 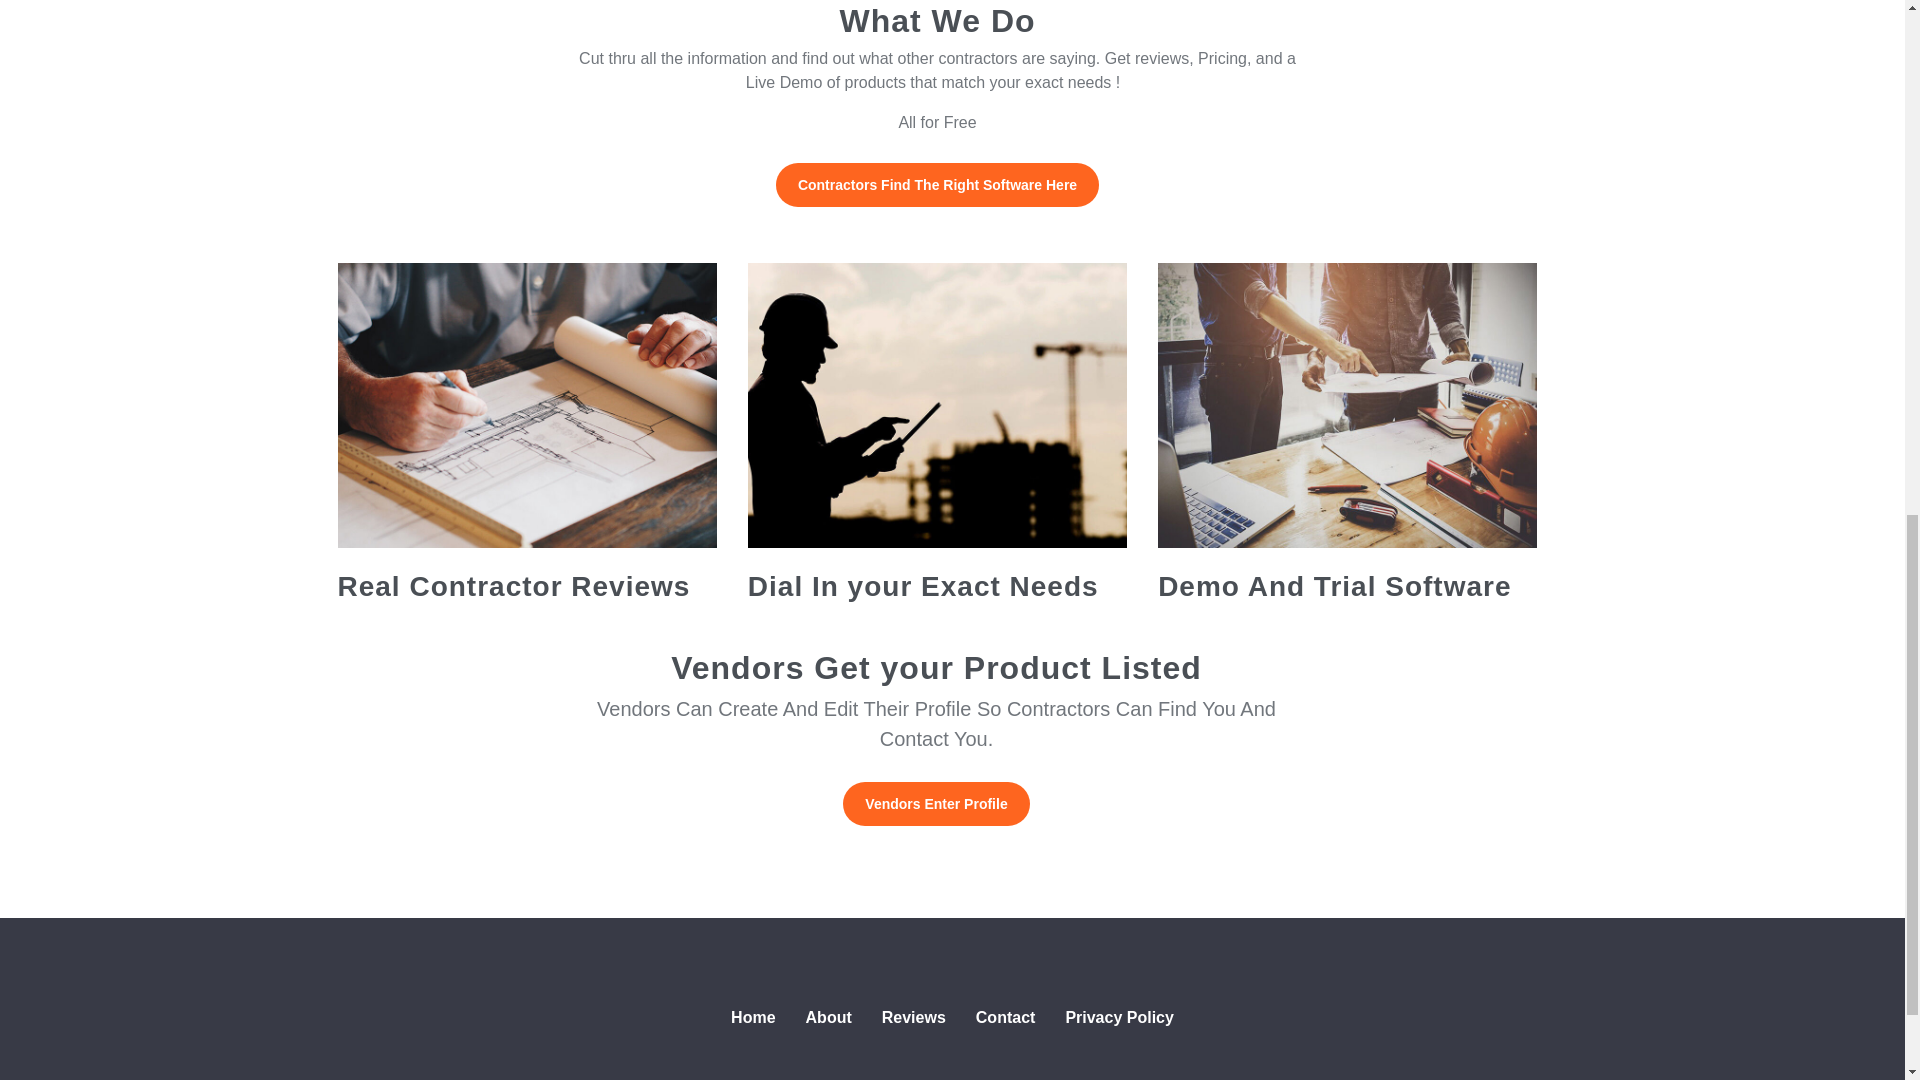 I want to click on Vendors Enter Profile, so click(x=936, y=804).